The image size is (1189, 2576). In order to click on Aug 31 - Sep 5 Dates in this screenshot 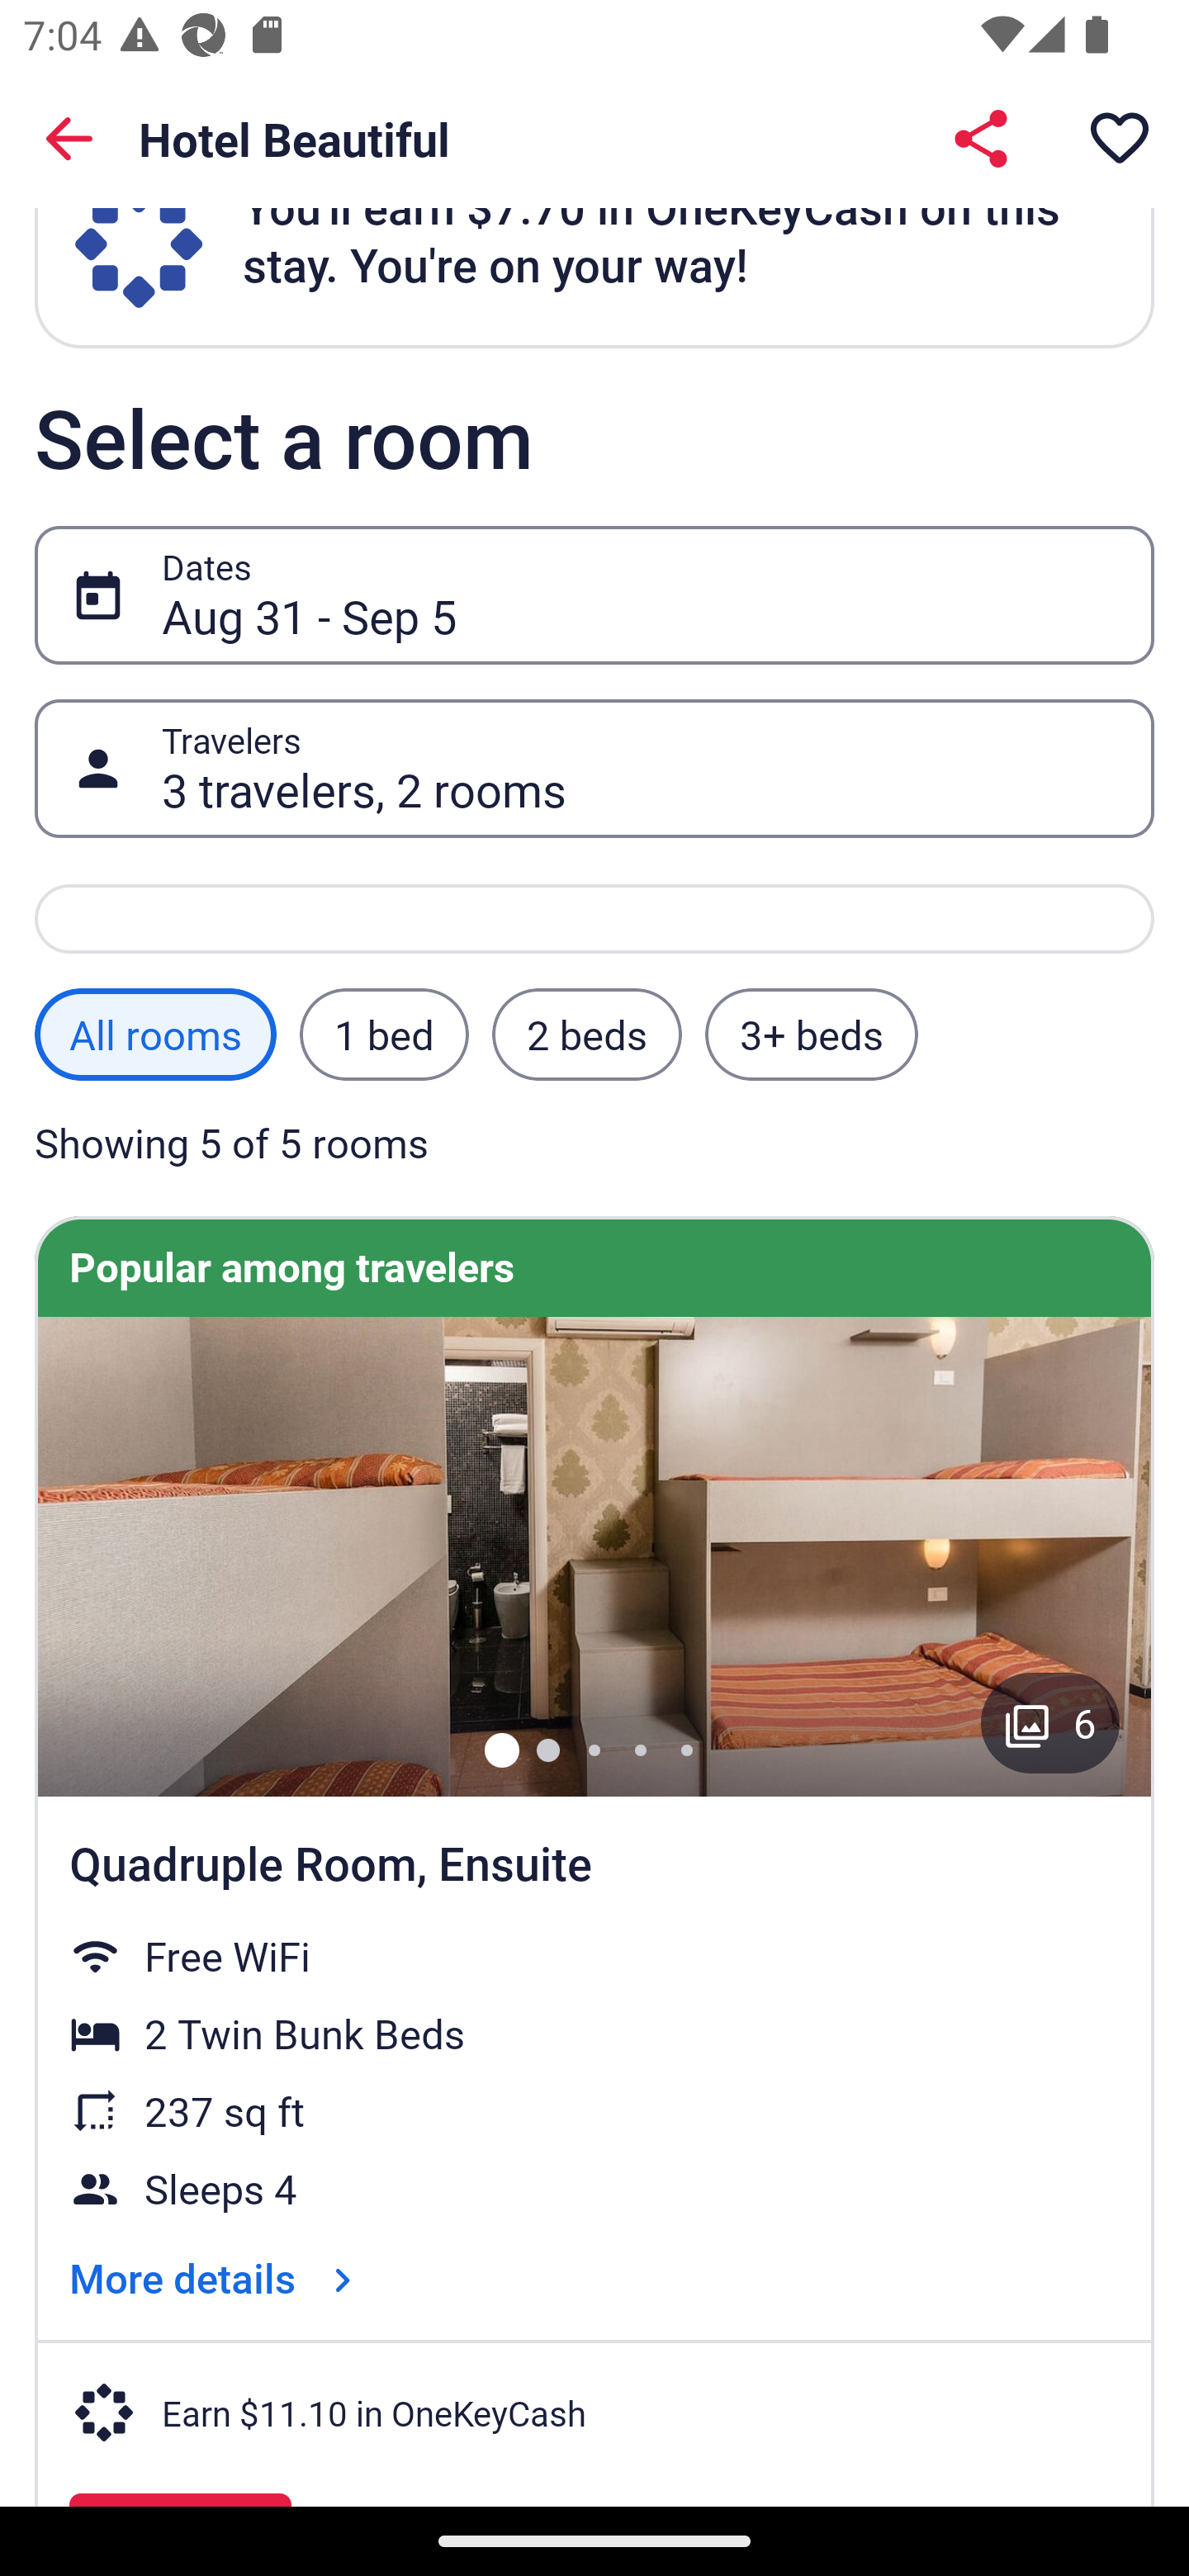, I will do `click(594, 594)`.